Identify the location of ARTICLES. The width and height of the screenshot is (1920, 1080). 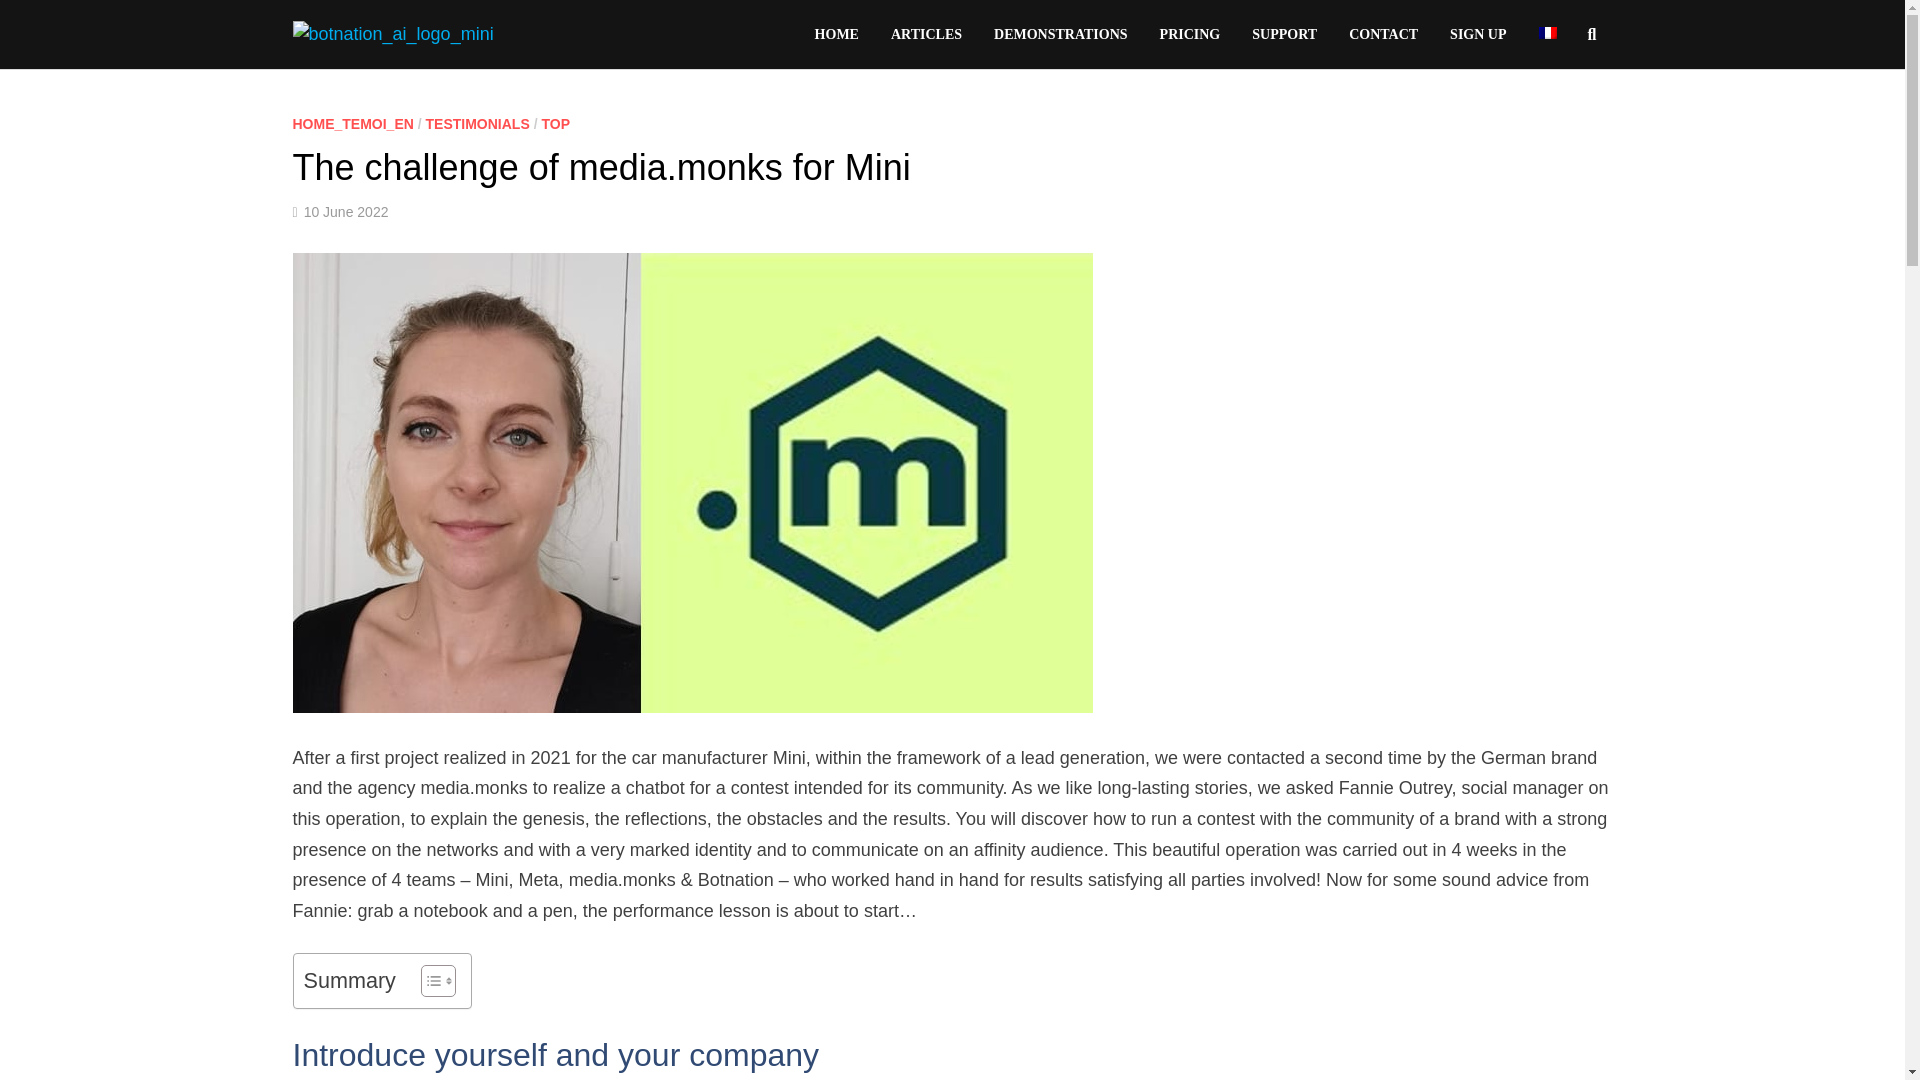
(926, 34).